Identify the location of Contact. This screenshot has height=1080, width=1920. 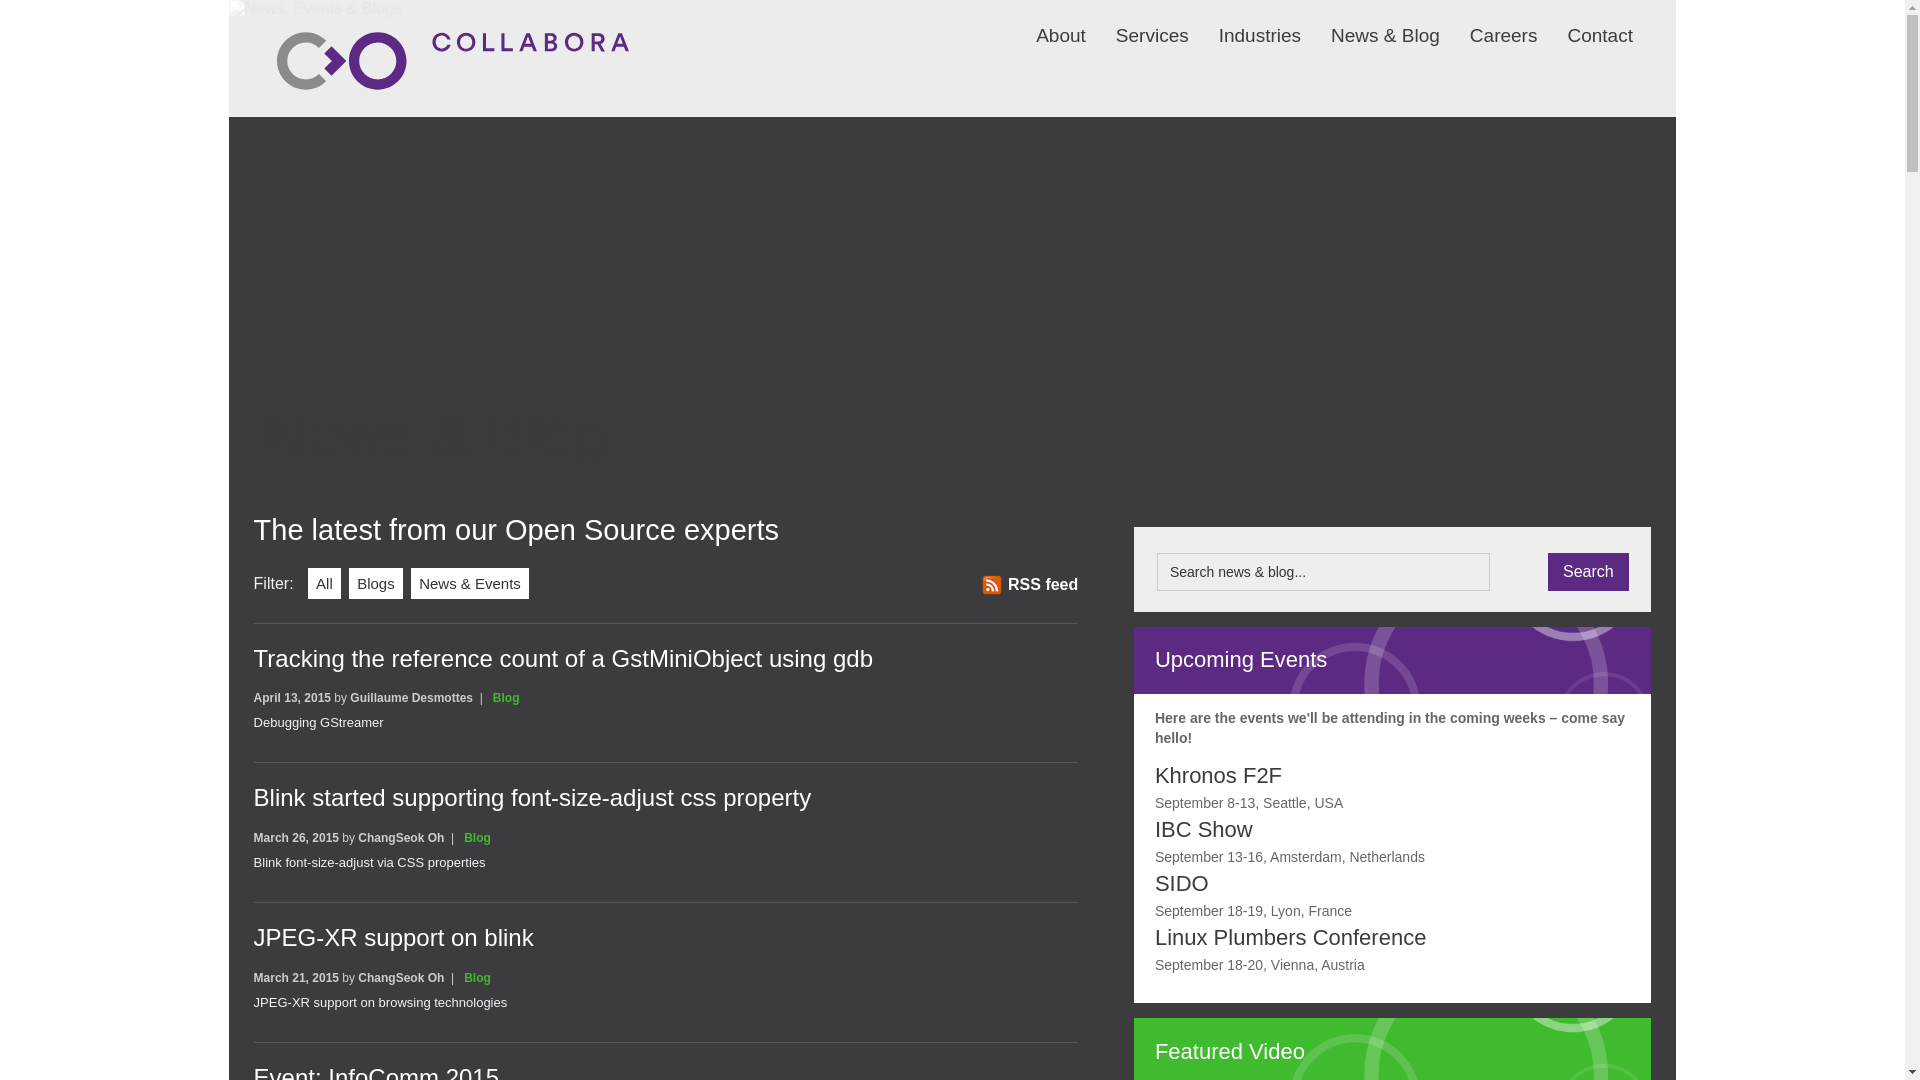
(1584, 23).